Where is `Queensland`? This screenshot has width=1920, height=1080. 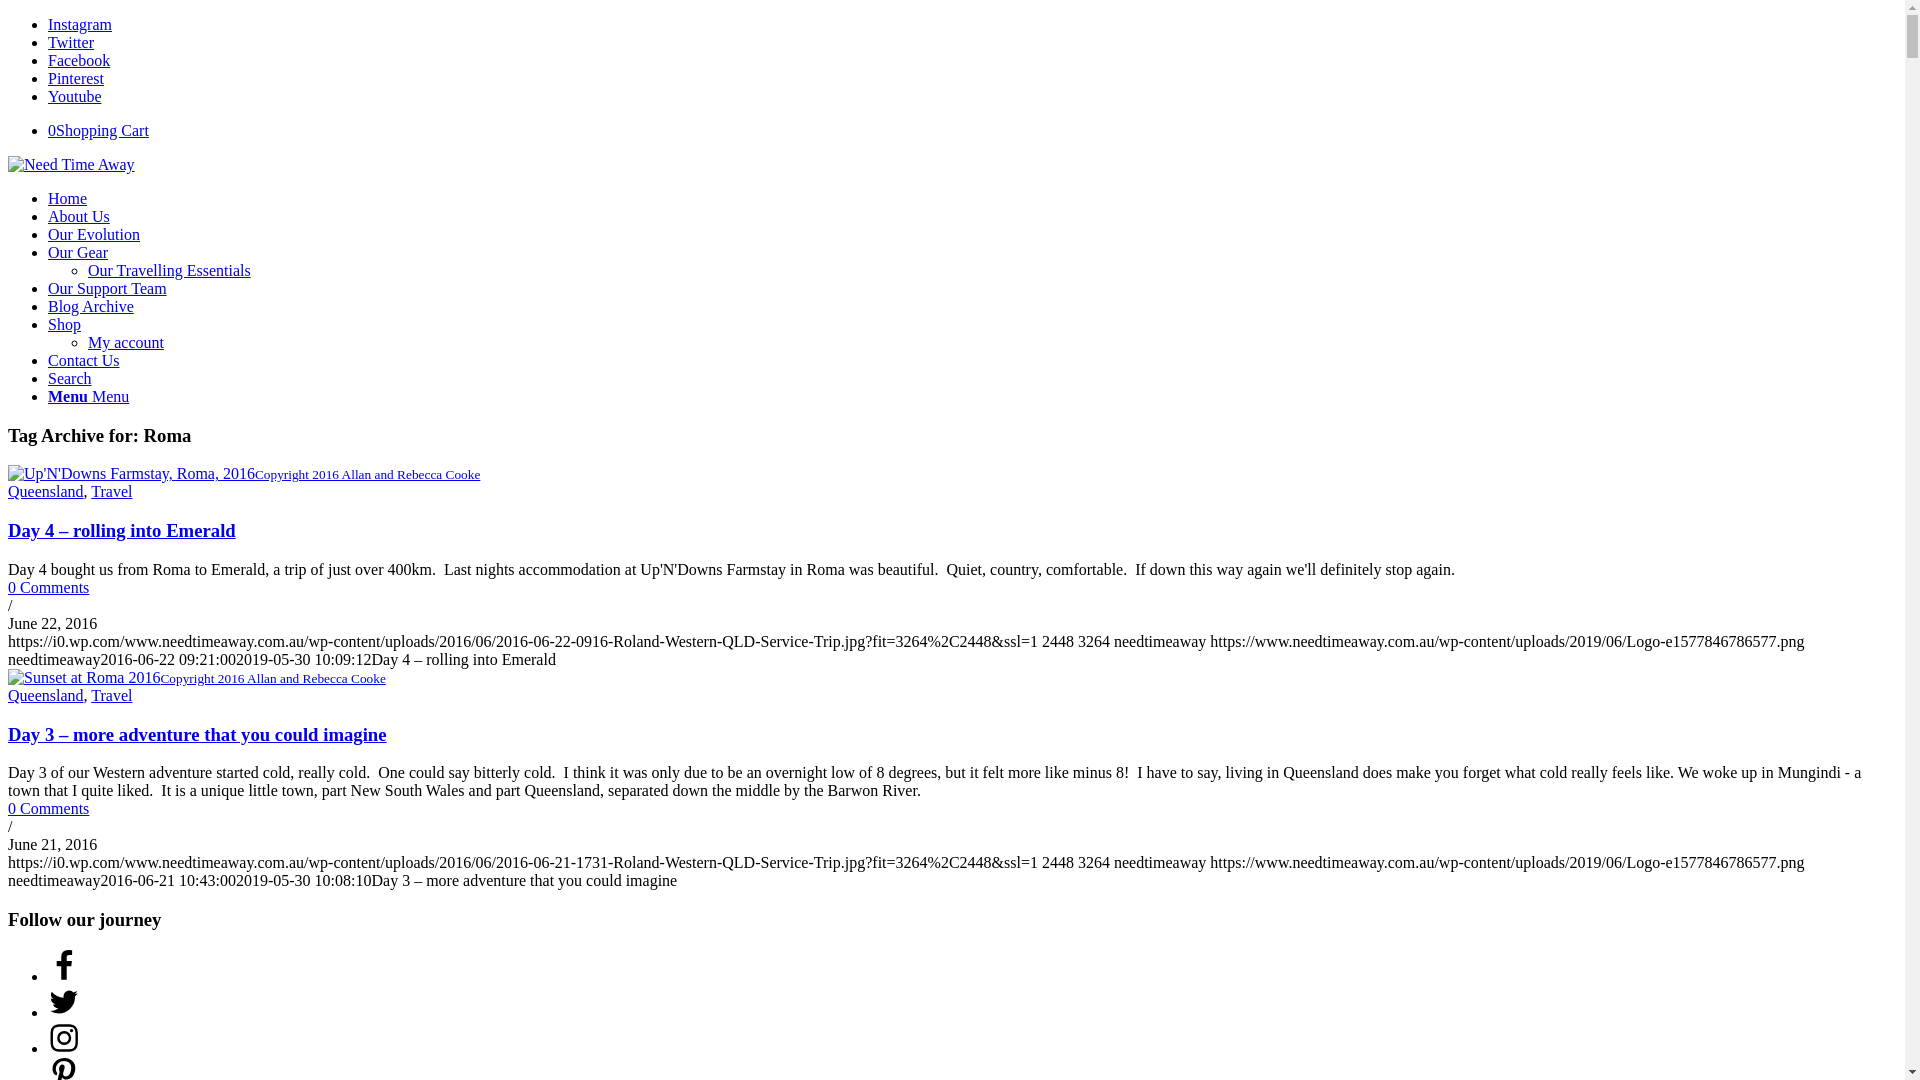 Queensland is located at coordinates (46, 492).